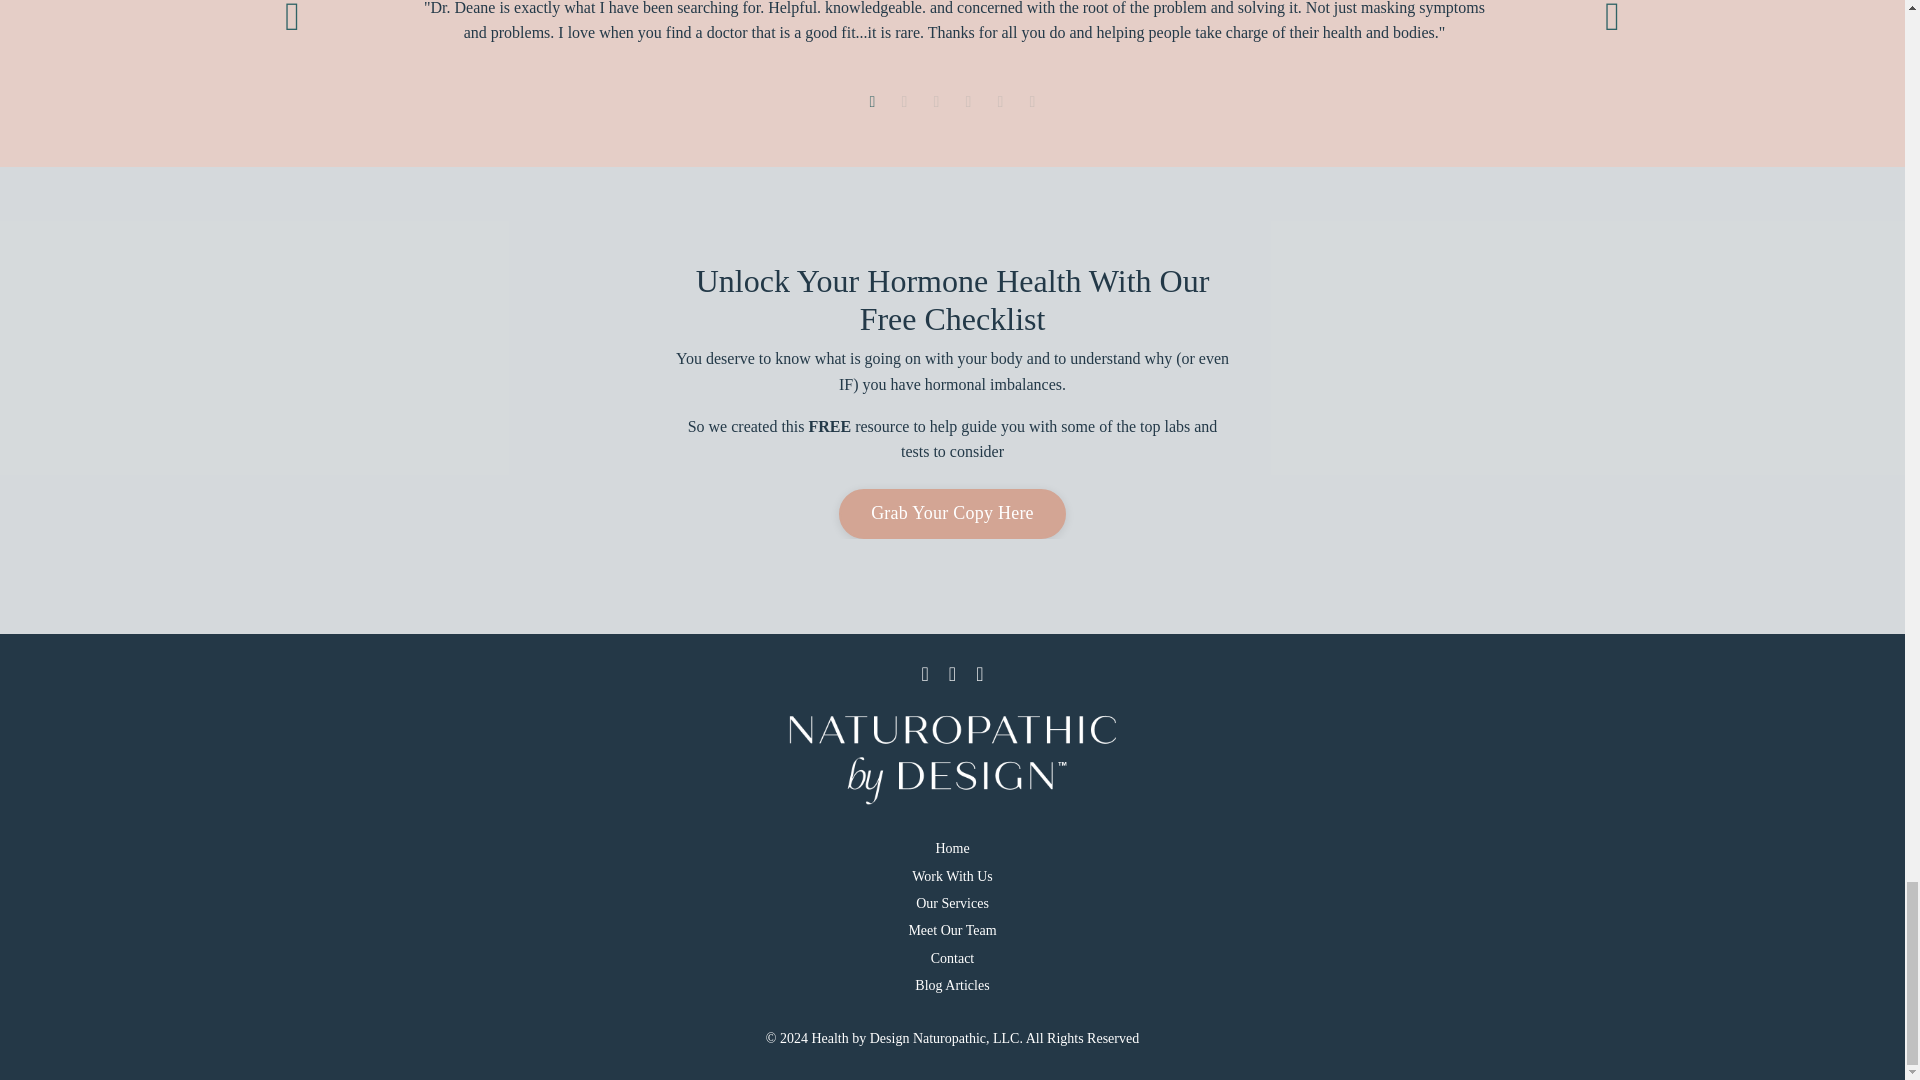  I want to click on 2, so click(904, 102).